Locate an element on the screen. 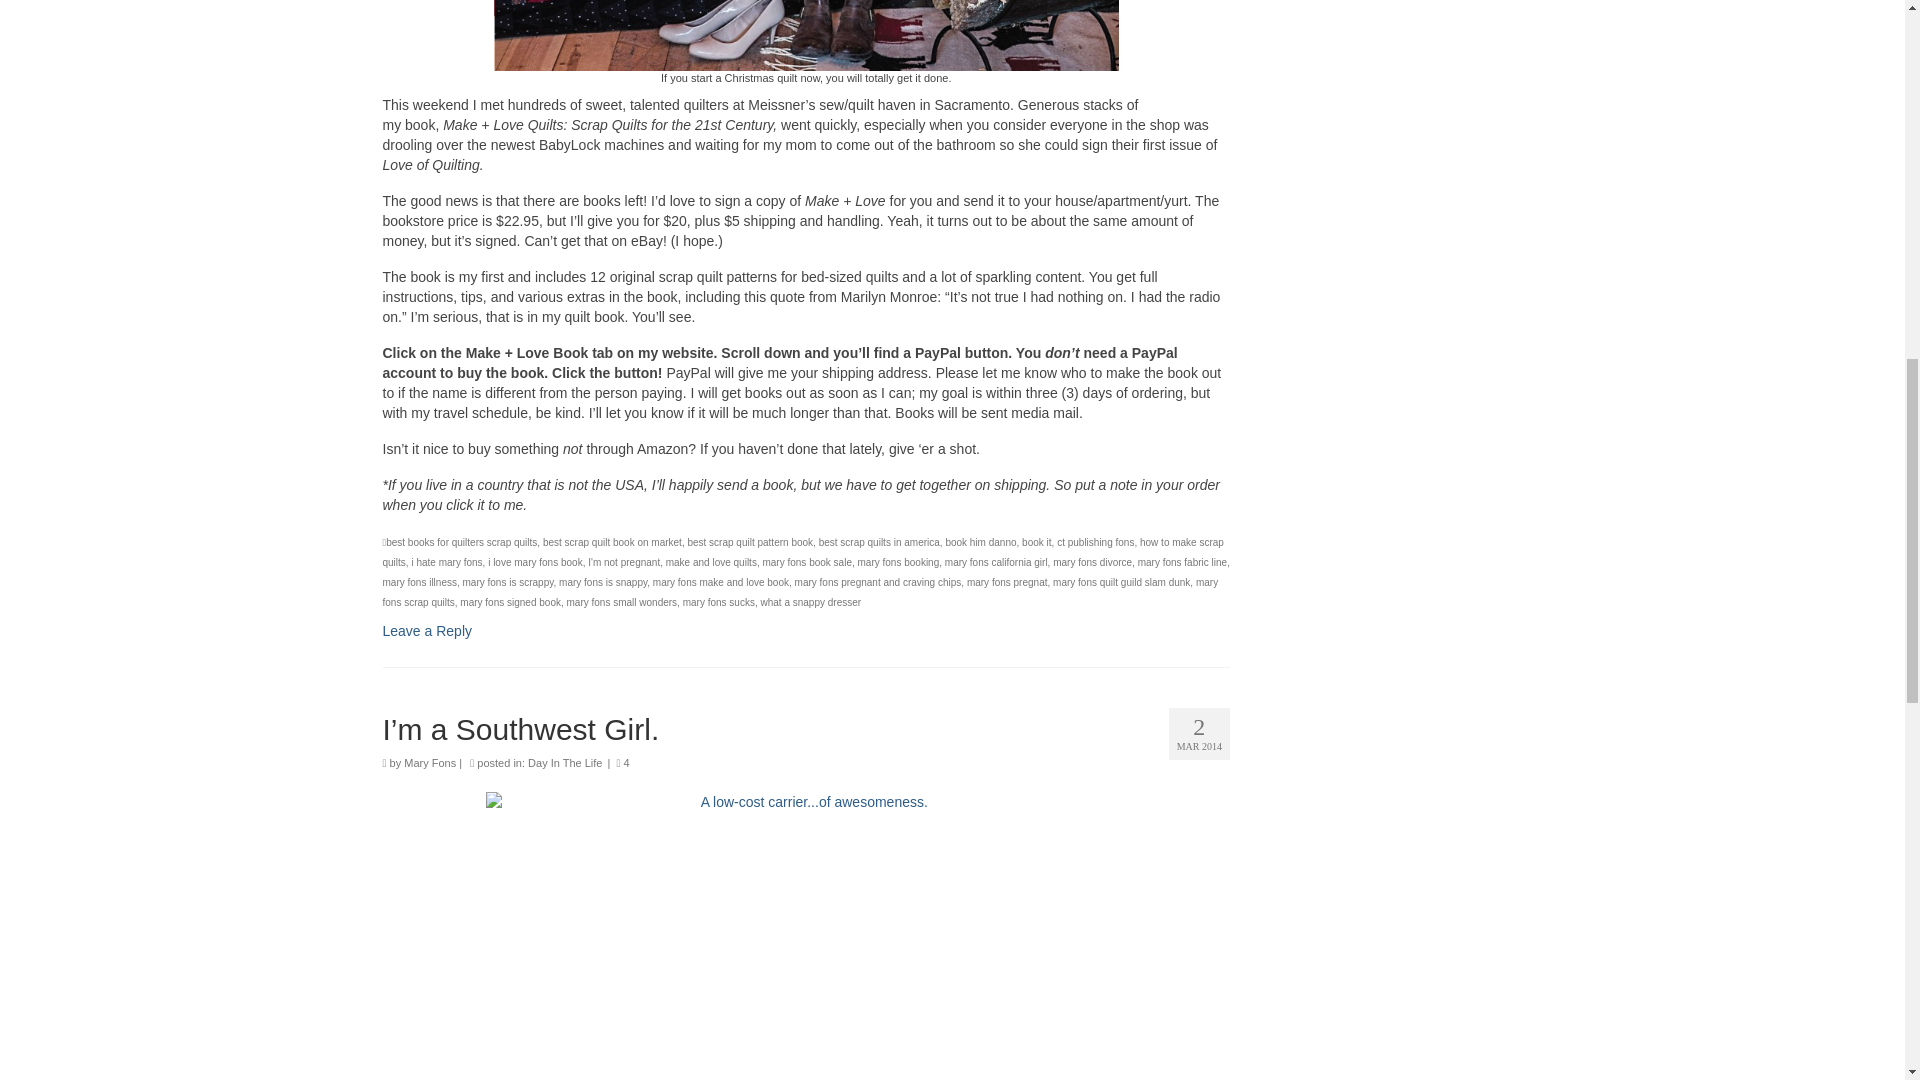 The height and width of the screenshot is (1080, 1920). mary fons pregnant and craving chips is located at coordinates (878, 582).